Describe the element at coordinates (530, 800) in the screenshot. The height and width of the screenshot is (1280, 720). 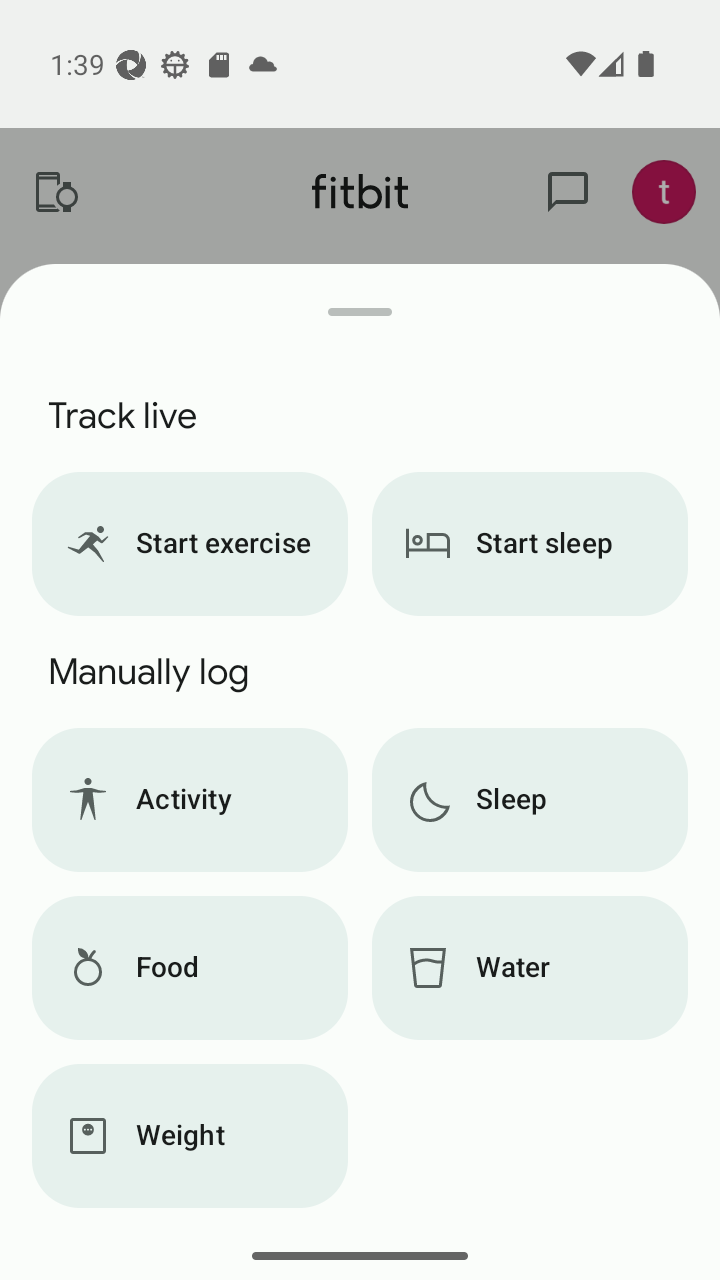
I see `Sleep` at that location.